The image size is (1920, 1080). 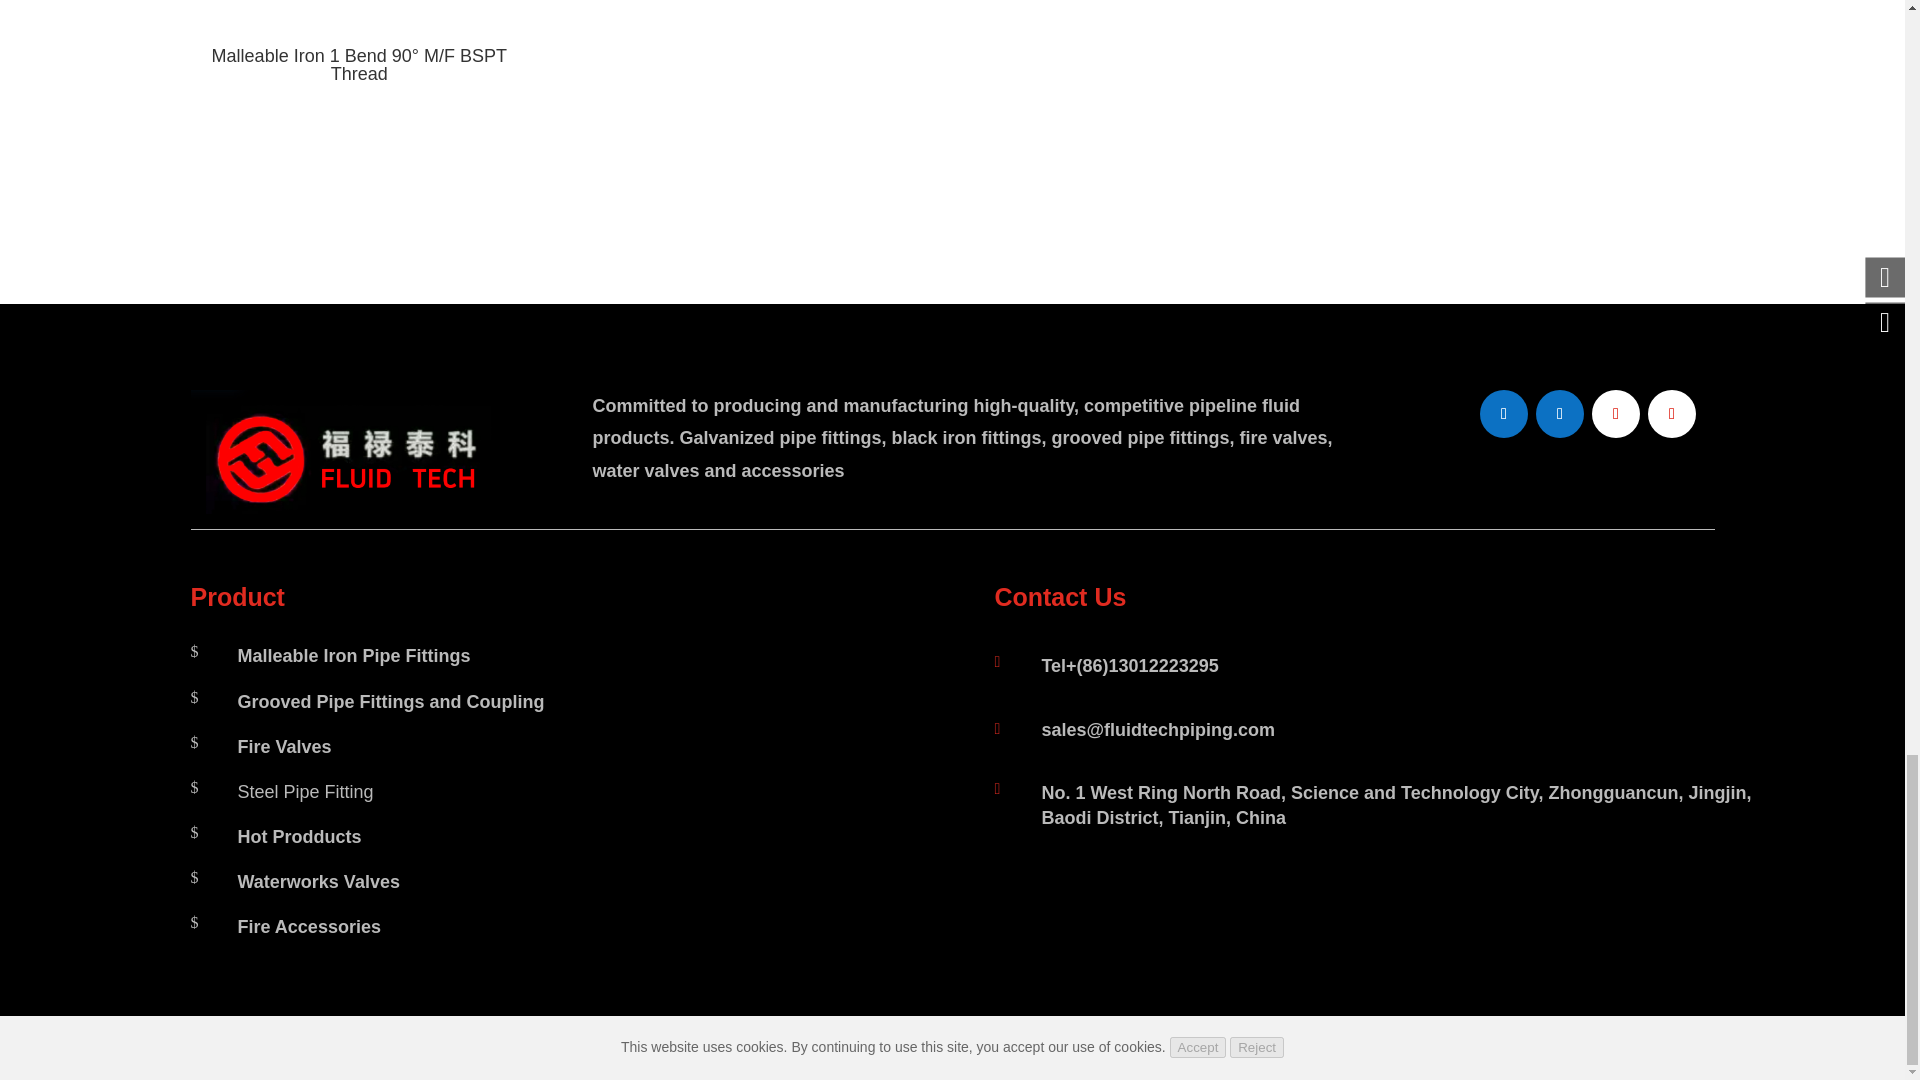 I want to click on Follow on Facebook, so click(x=1504, y=414).